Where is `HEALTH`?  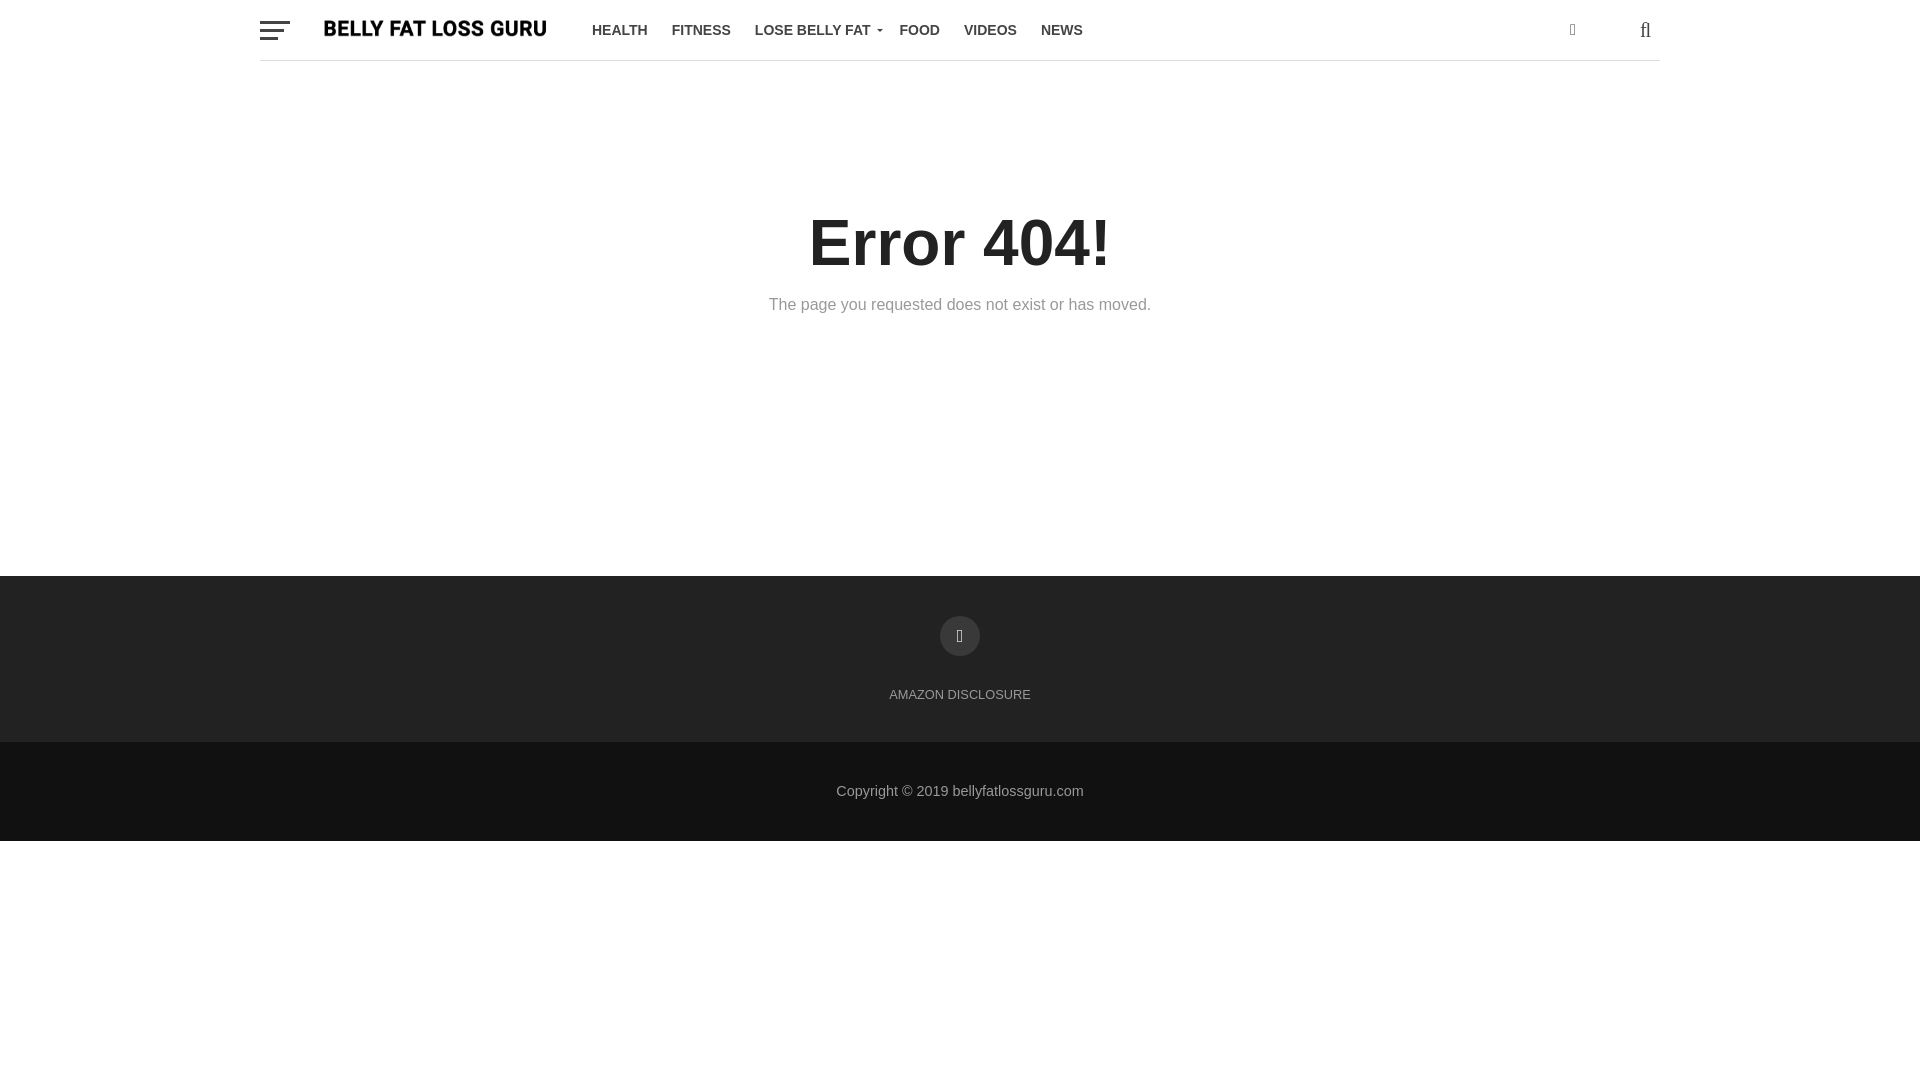
HEALTH is located at coordinates (620, 30).